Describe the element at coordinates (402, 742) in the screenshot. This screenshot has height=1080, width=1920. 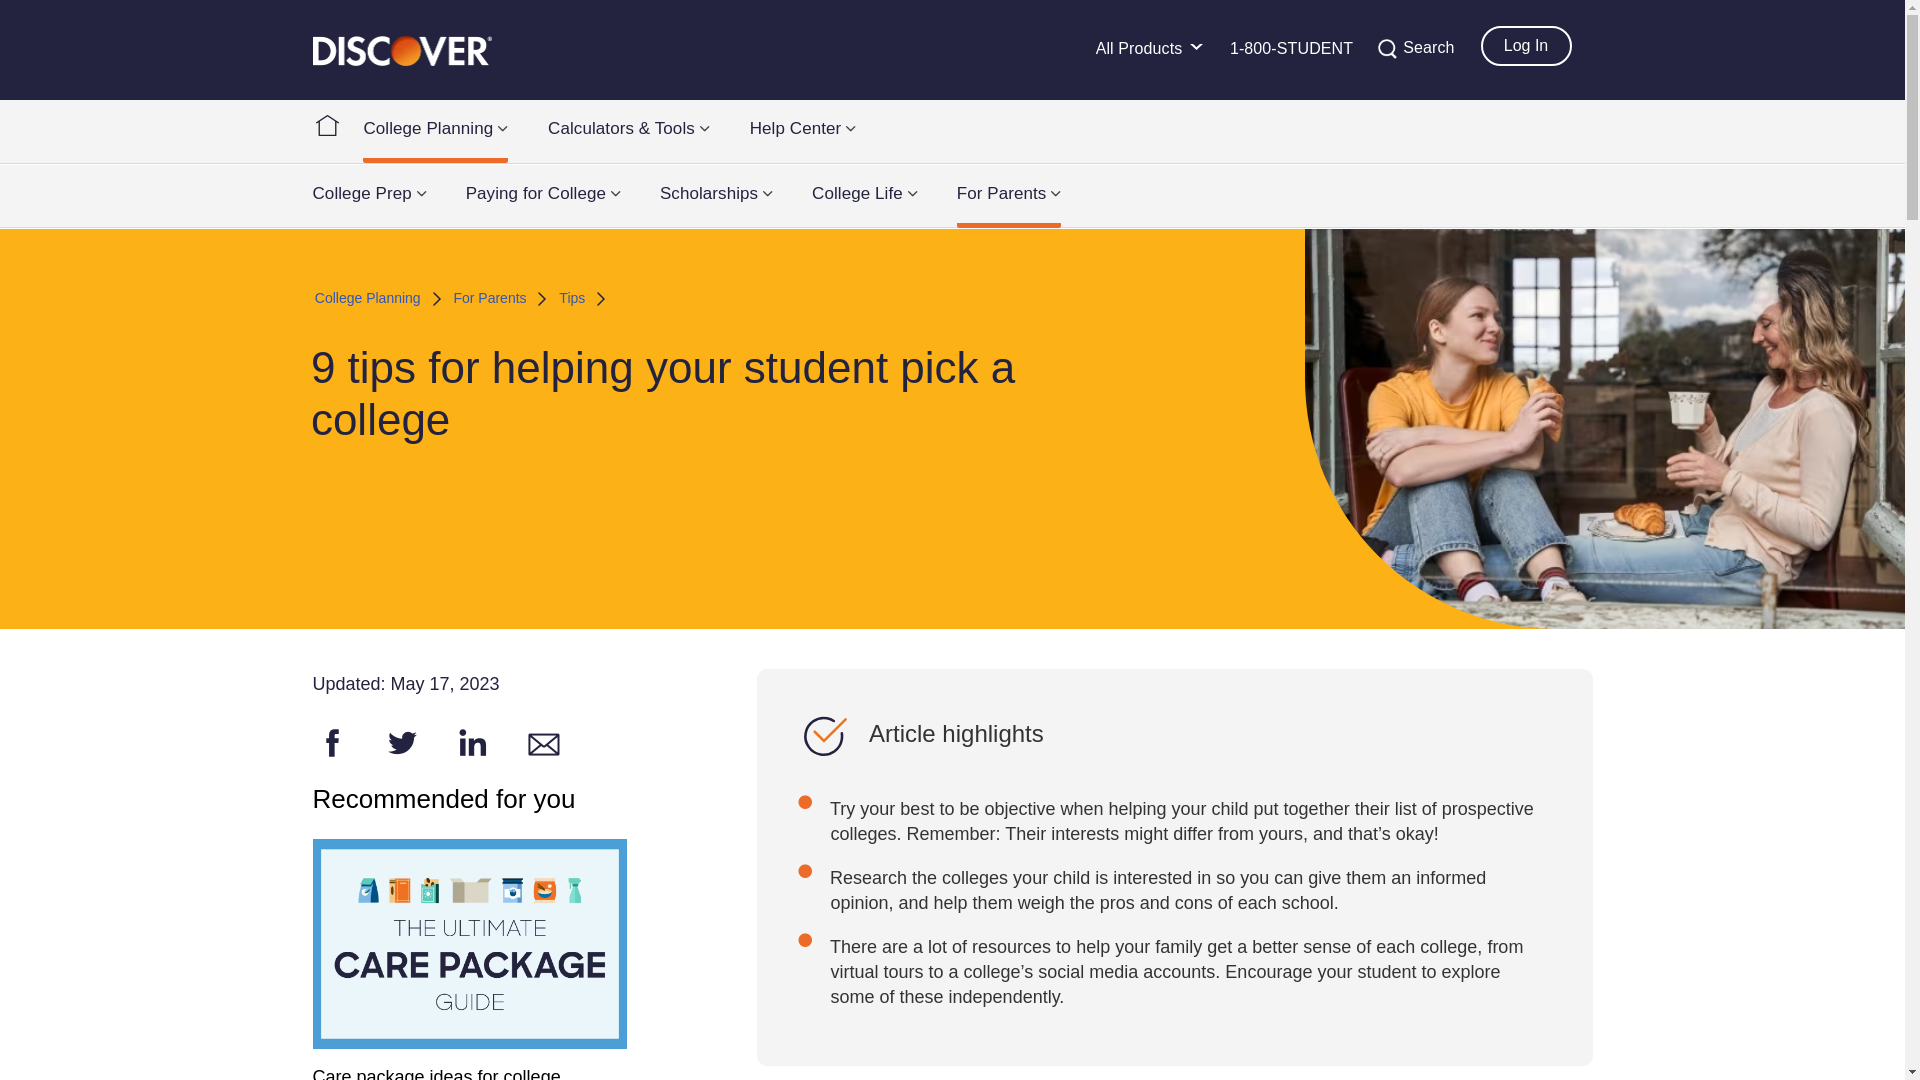
I see `9 tips for helping your student pick a college ` at that location.